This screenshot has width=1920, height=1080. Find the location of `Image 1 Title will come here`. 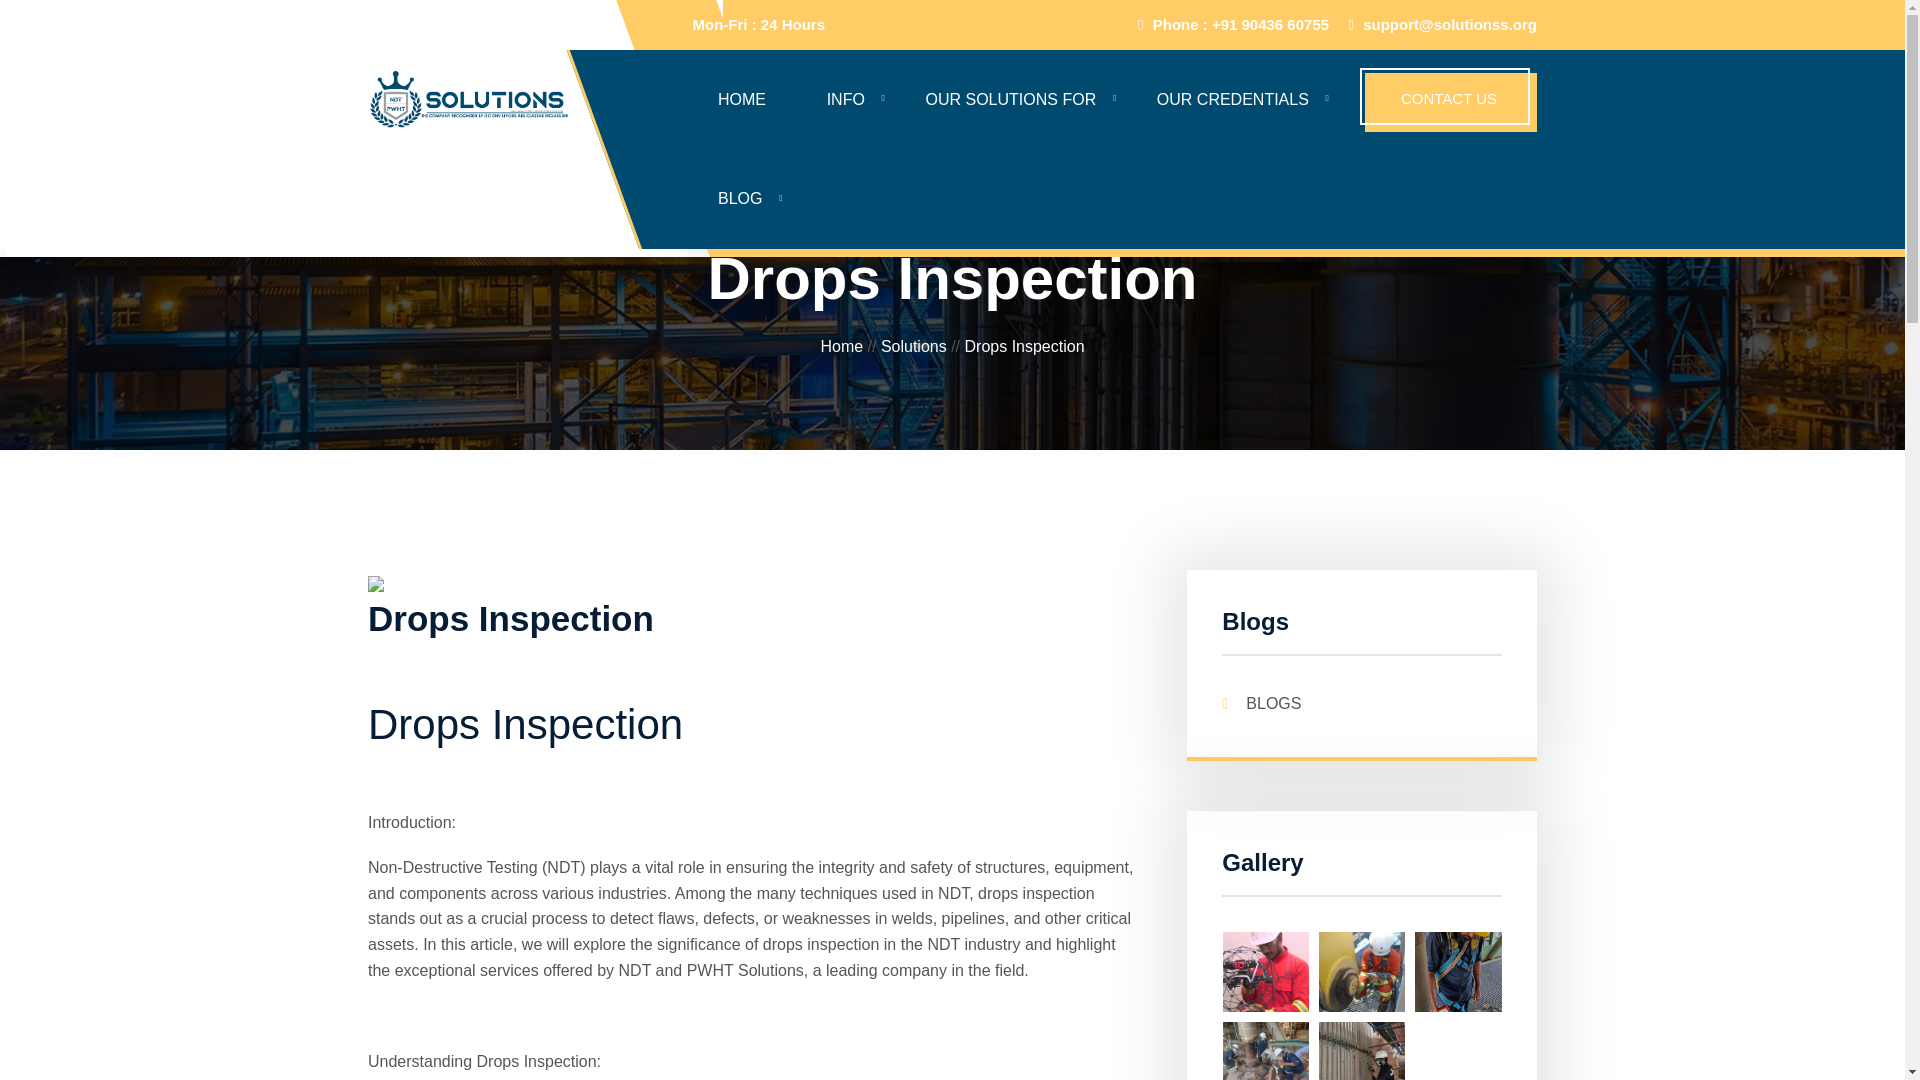

Image 1 Title will come here is located at coordinates (1362, 970).